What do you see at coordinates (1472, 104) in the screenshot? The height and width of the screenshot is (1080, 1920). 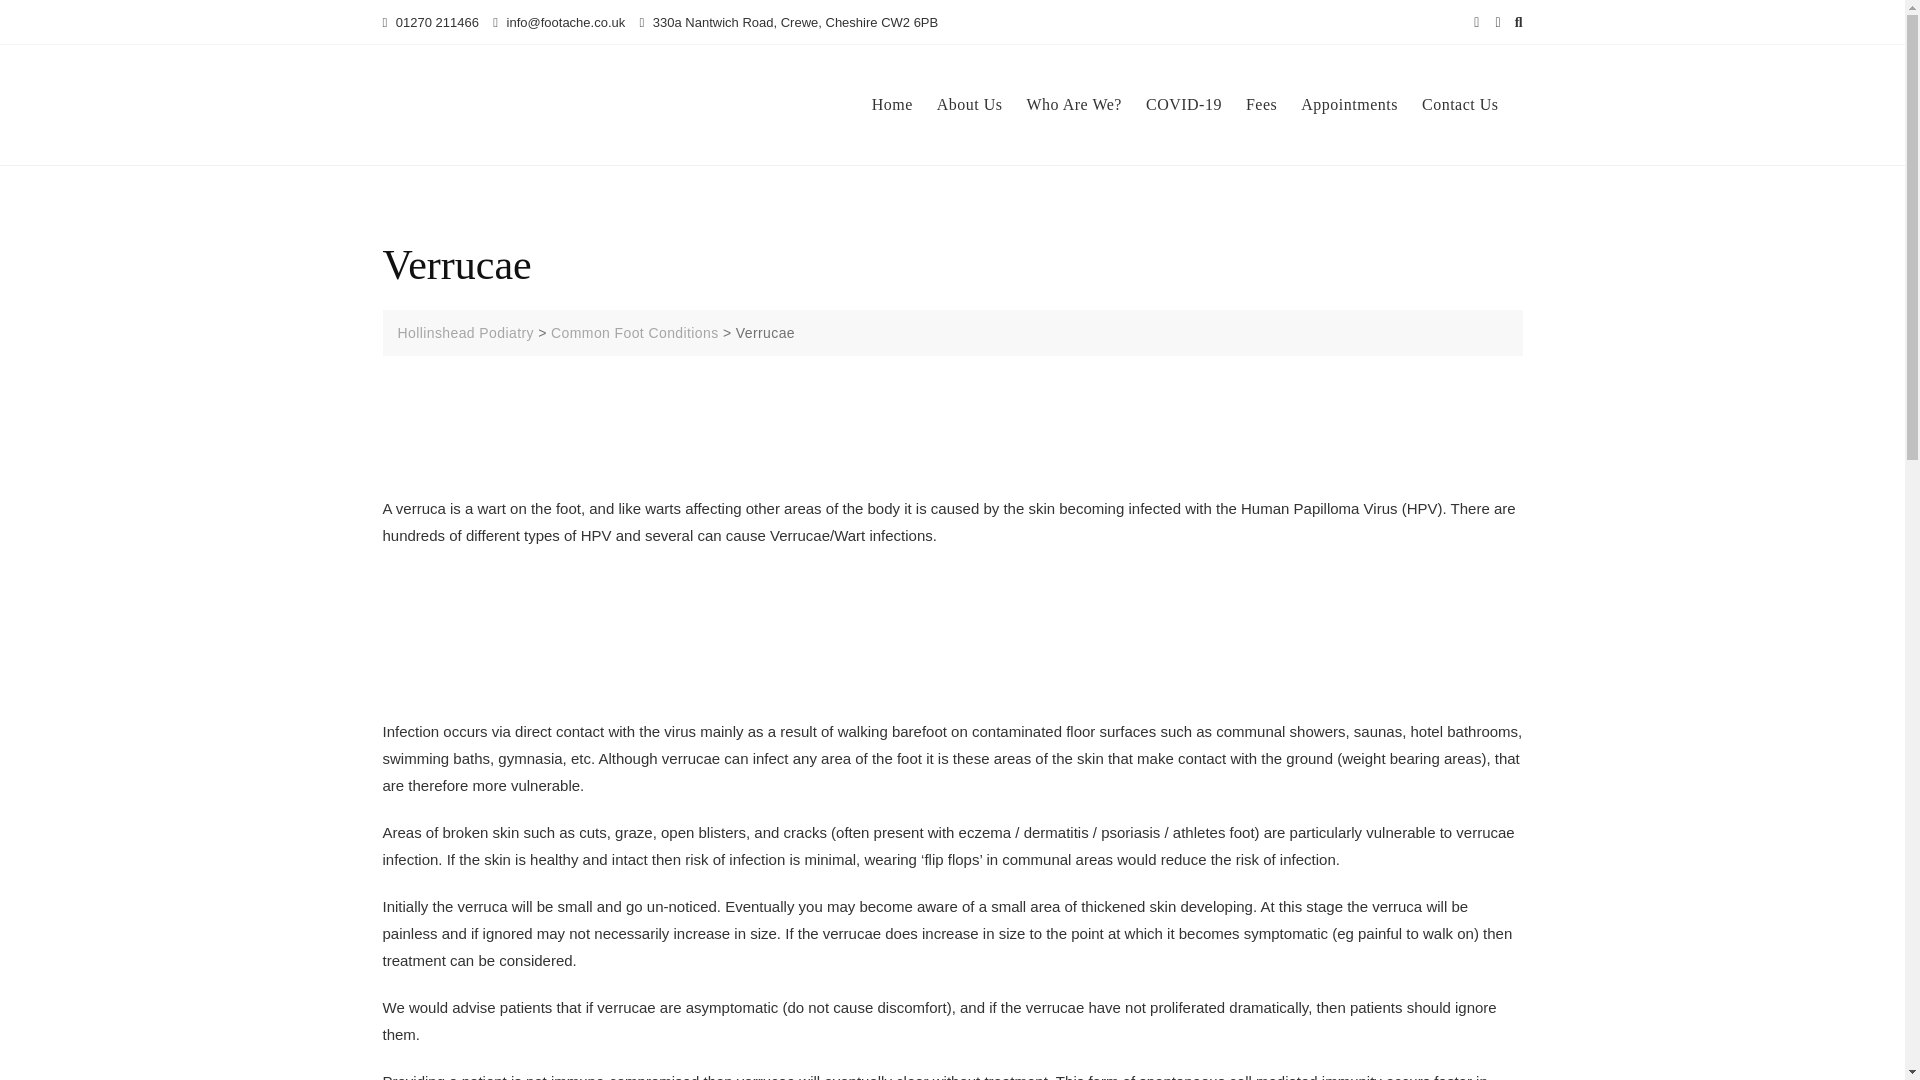 I see `Contact Us` at bounding box center [1472, 104].